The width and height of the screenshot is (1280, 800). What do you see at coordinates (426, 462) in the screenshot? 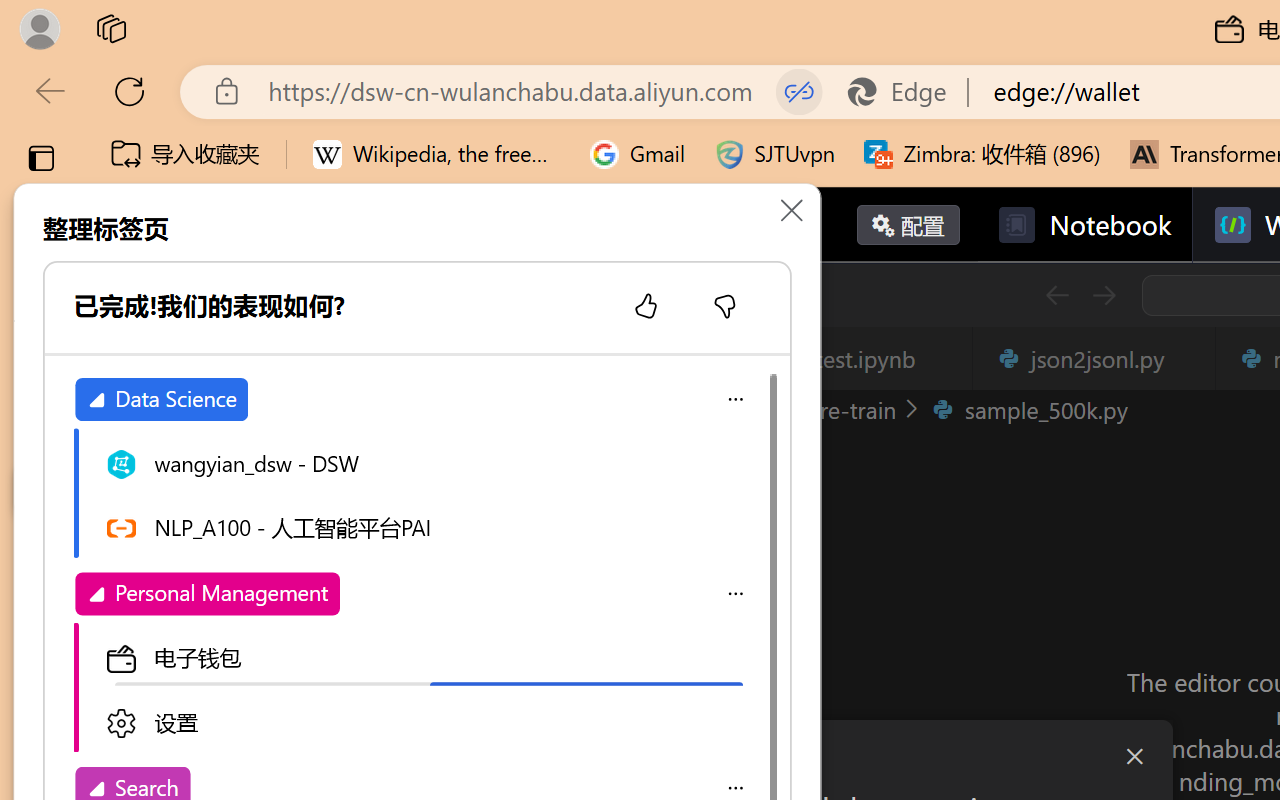
I see `wangyian_dsw - DSW` at bounding box center [426, 462].